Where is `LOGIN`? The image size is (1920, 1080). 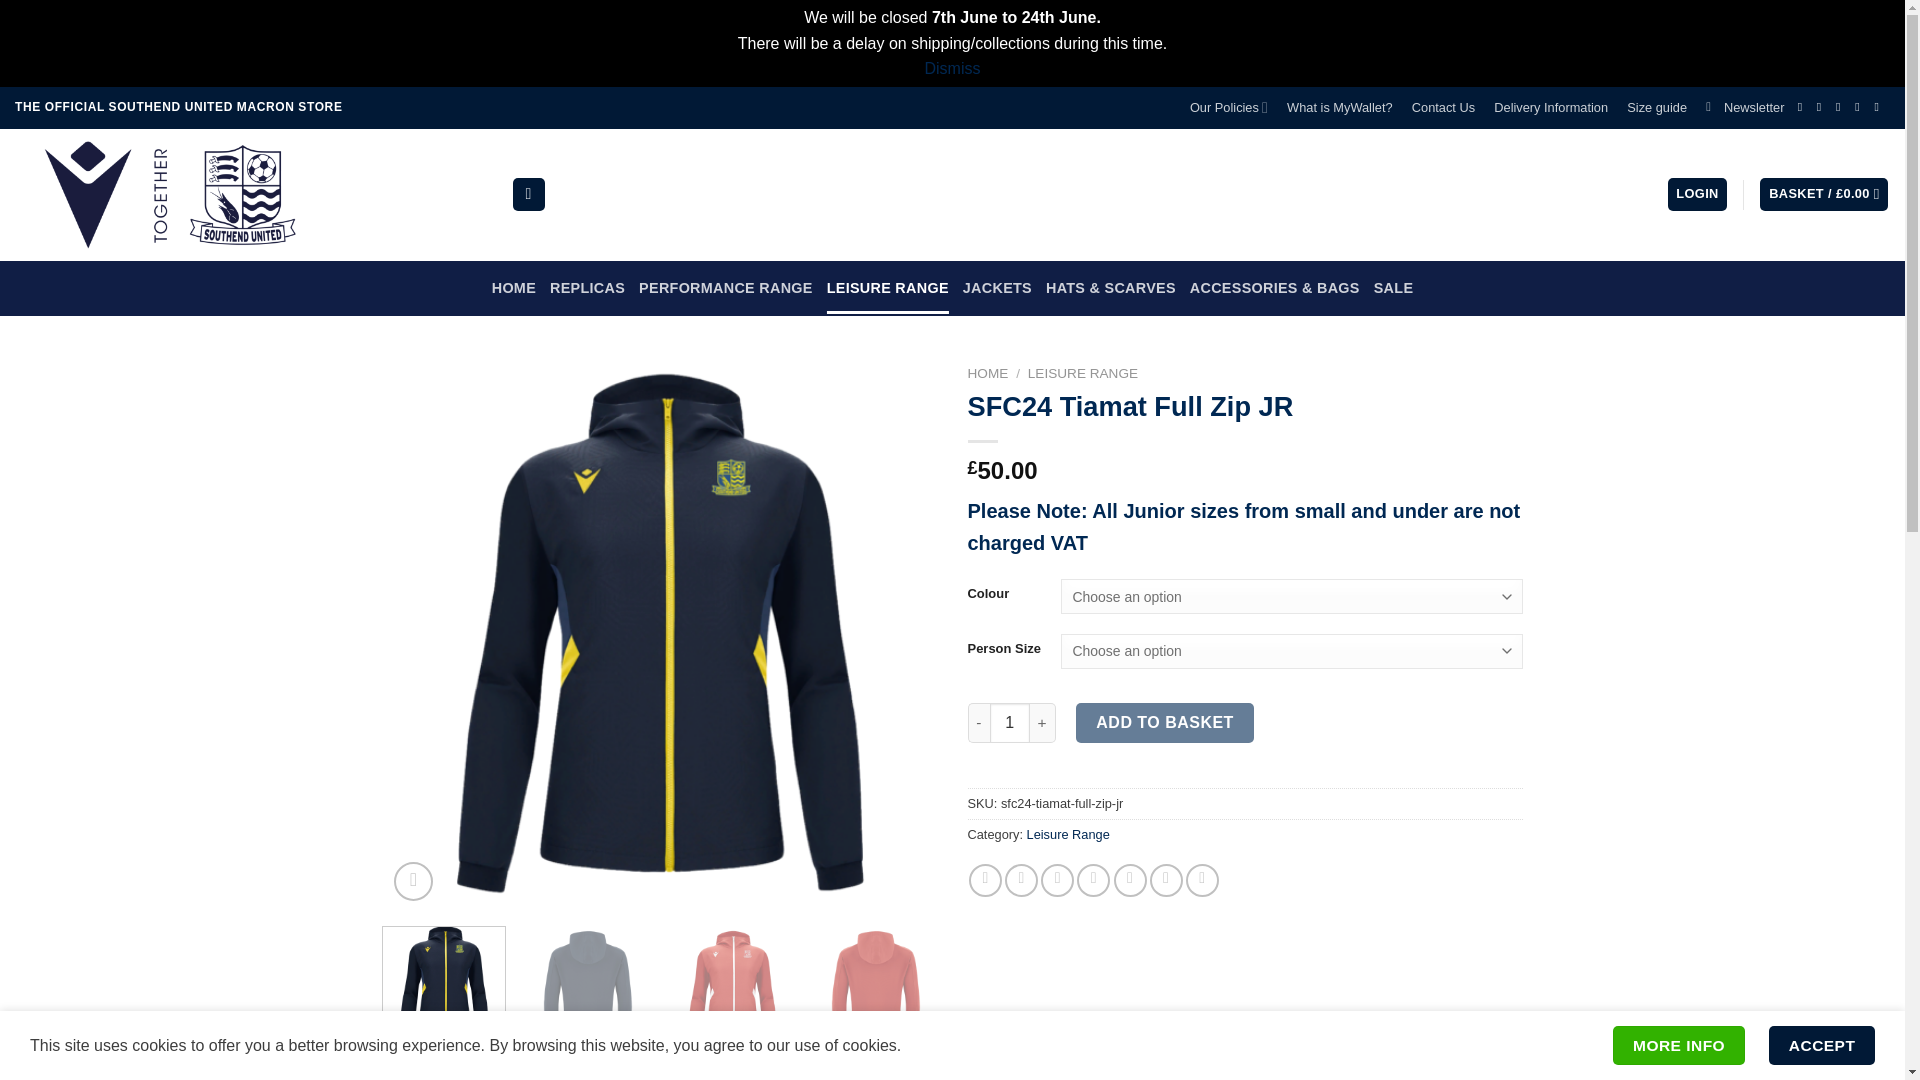 LOGIN is located at coordinates (1698, 194).